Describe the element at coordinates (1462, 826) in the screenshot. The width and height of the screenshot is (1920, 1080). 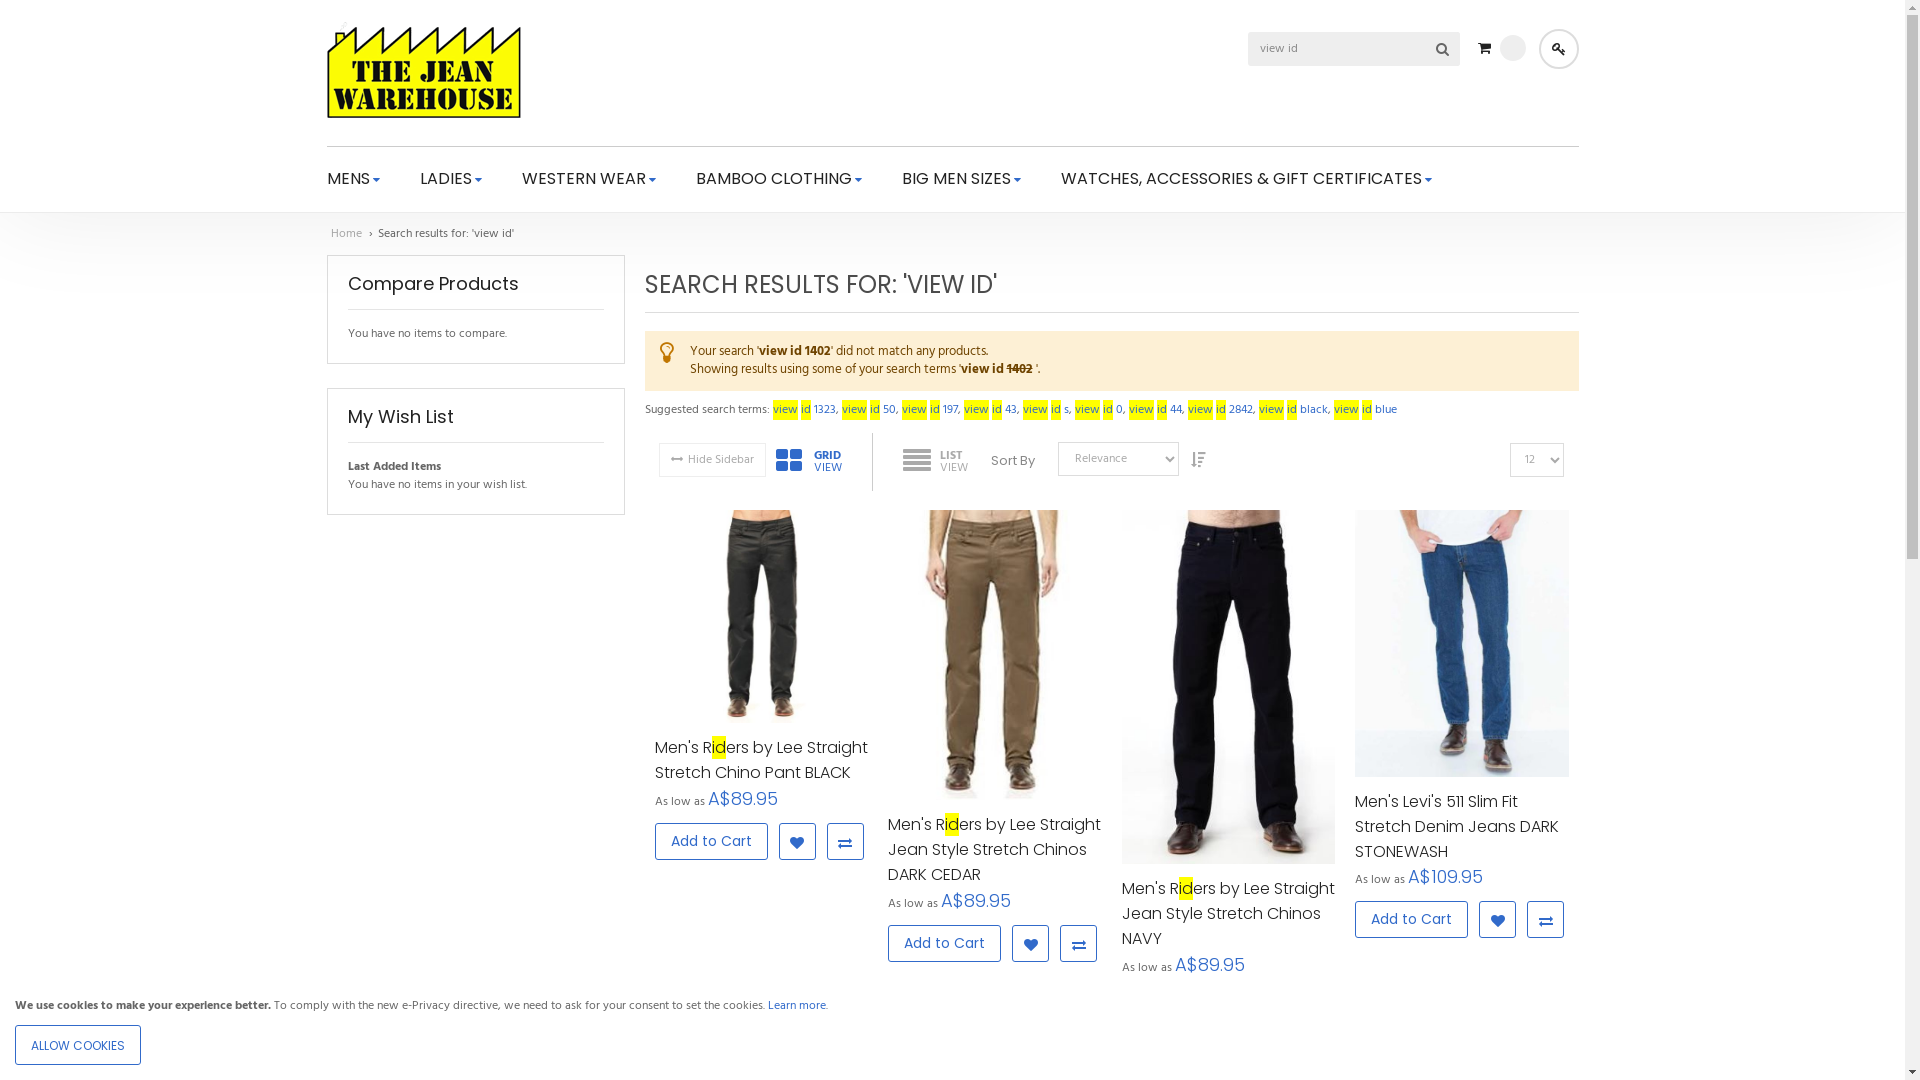
I see `Men's Levi's 511 Slim Fit Stretch Denim Jeans DARK STONEWASH` at that location.